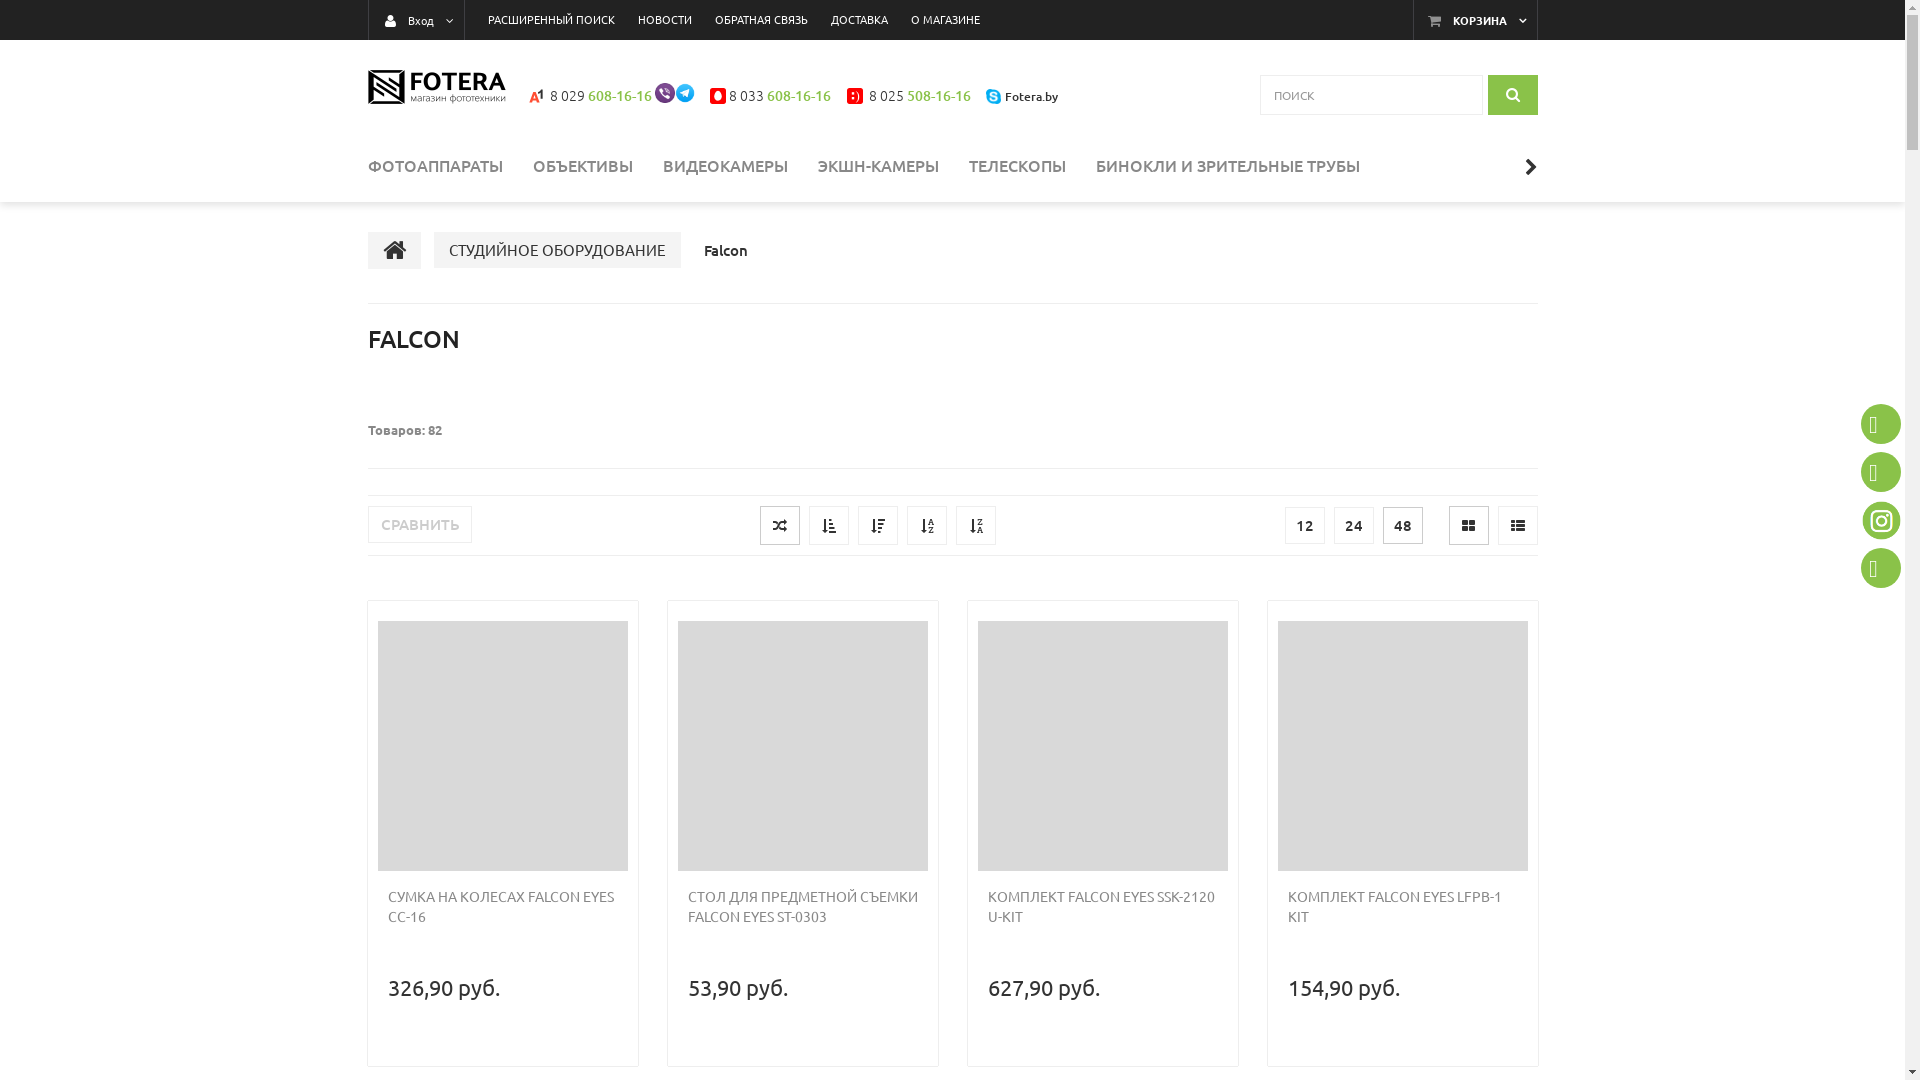  I want to click on Telegram, so click(685, 93).